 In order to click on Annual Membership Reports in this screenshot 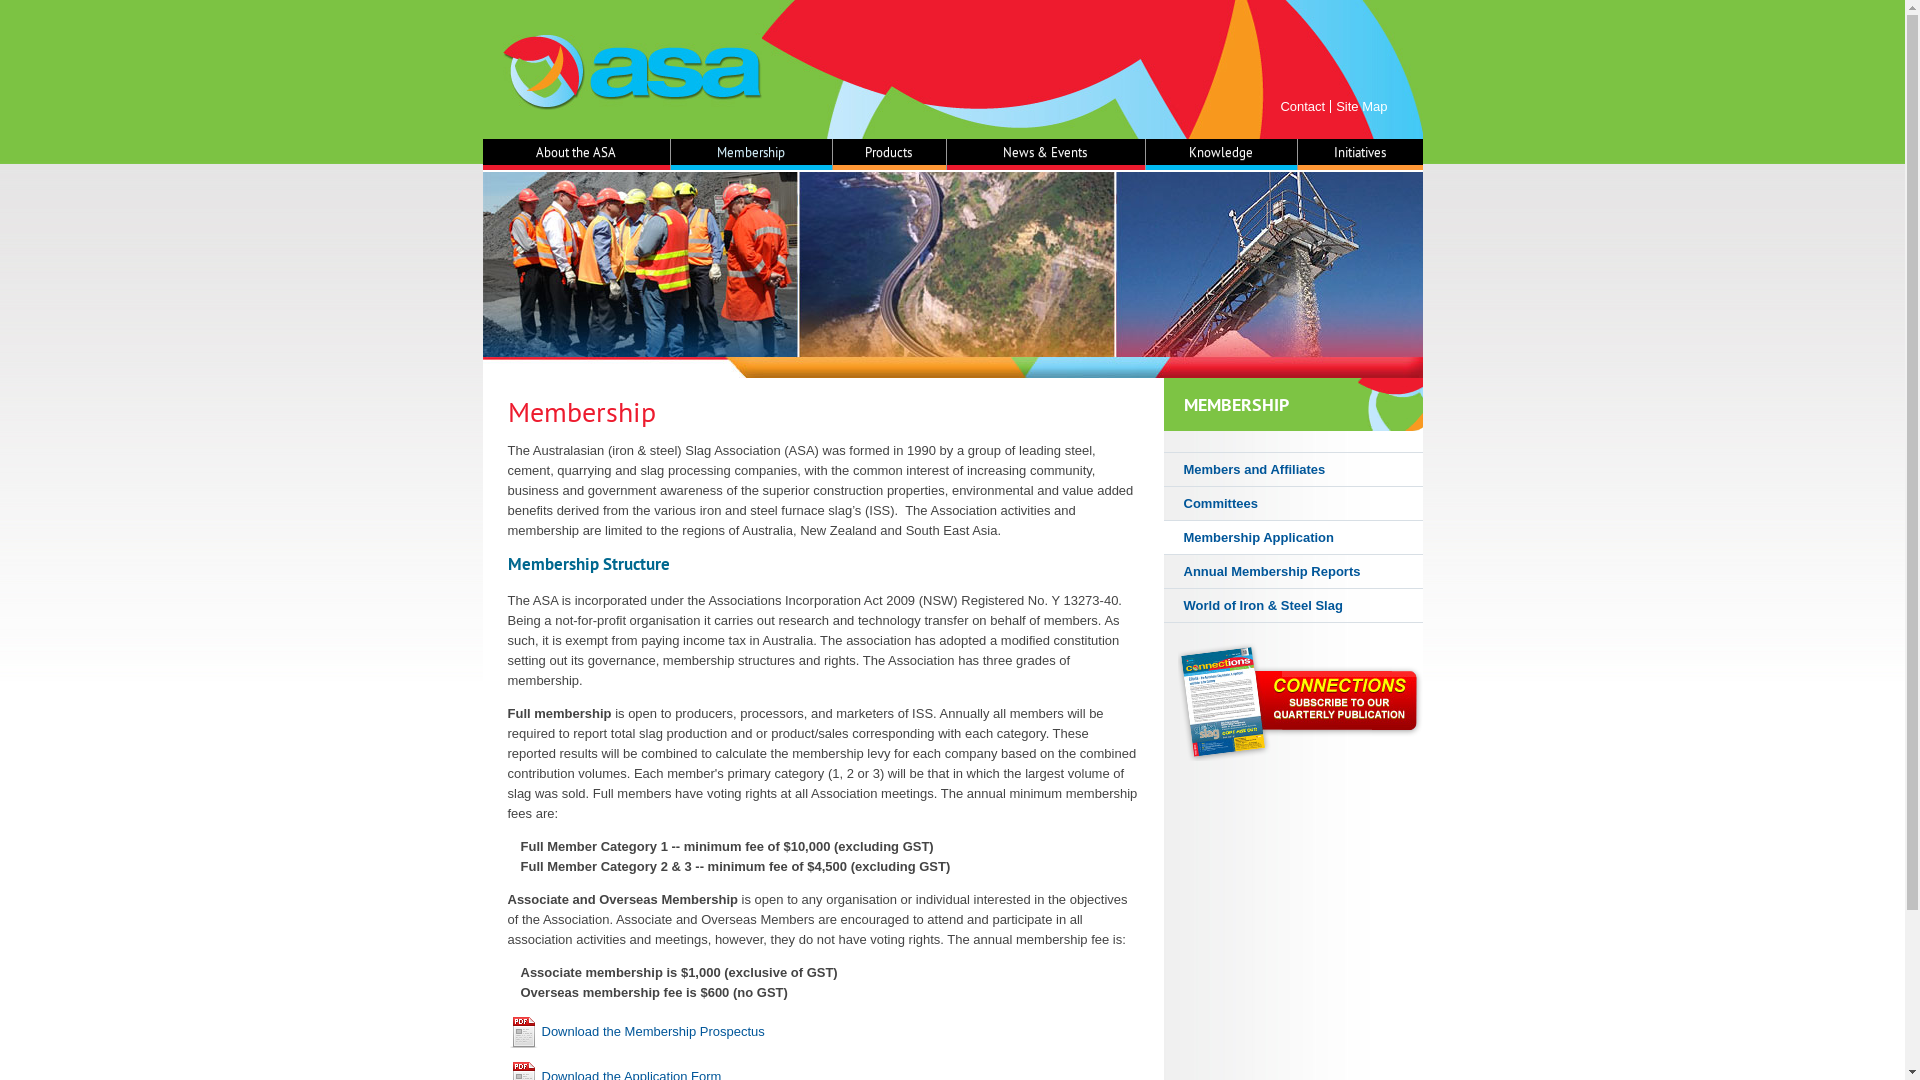, I will do `click(1294, 572)`.